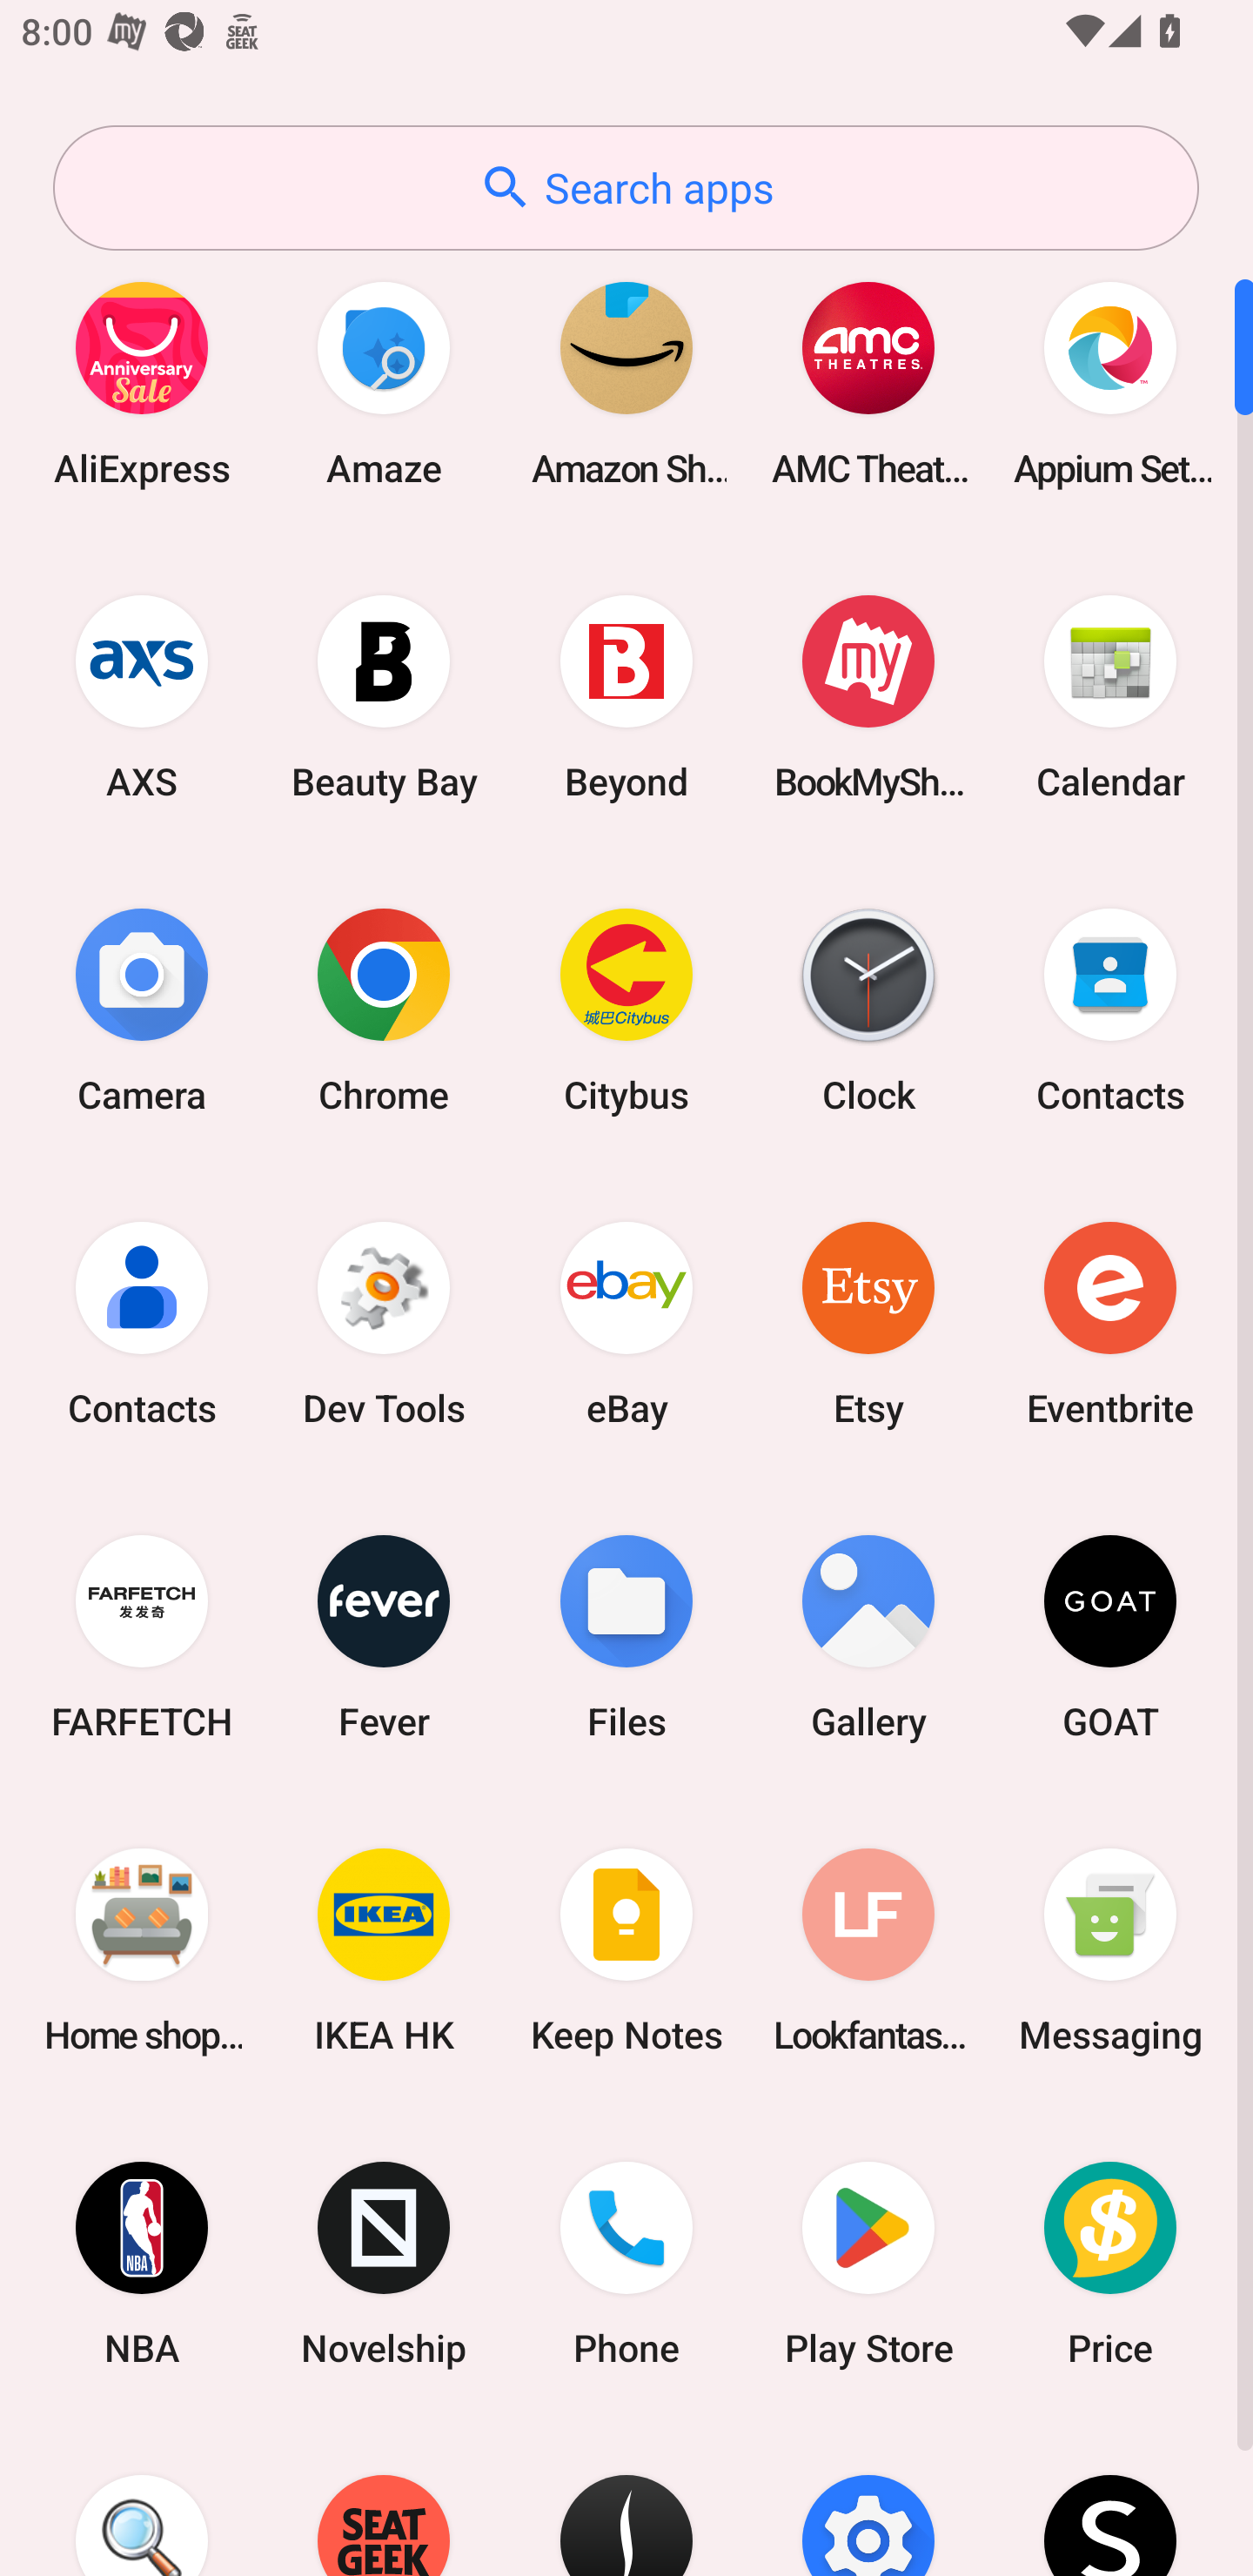 The width and height of the screenshot is (1253, 2576). Describe the element at coordinates (626, 383) in the screenshot. I see `Amazon Shopping` at that location.